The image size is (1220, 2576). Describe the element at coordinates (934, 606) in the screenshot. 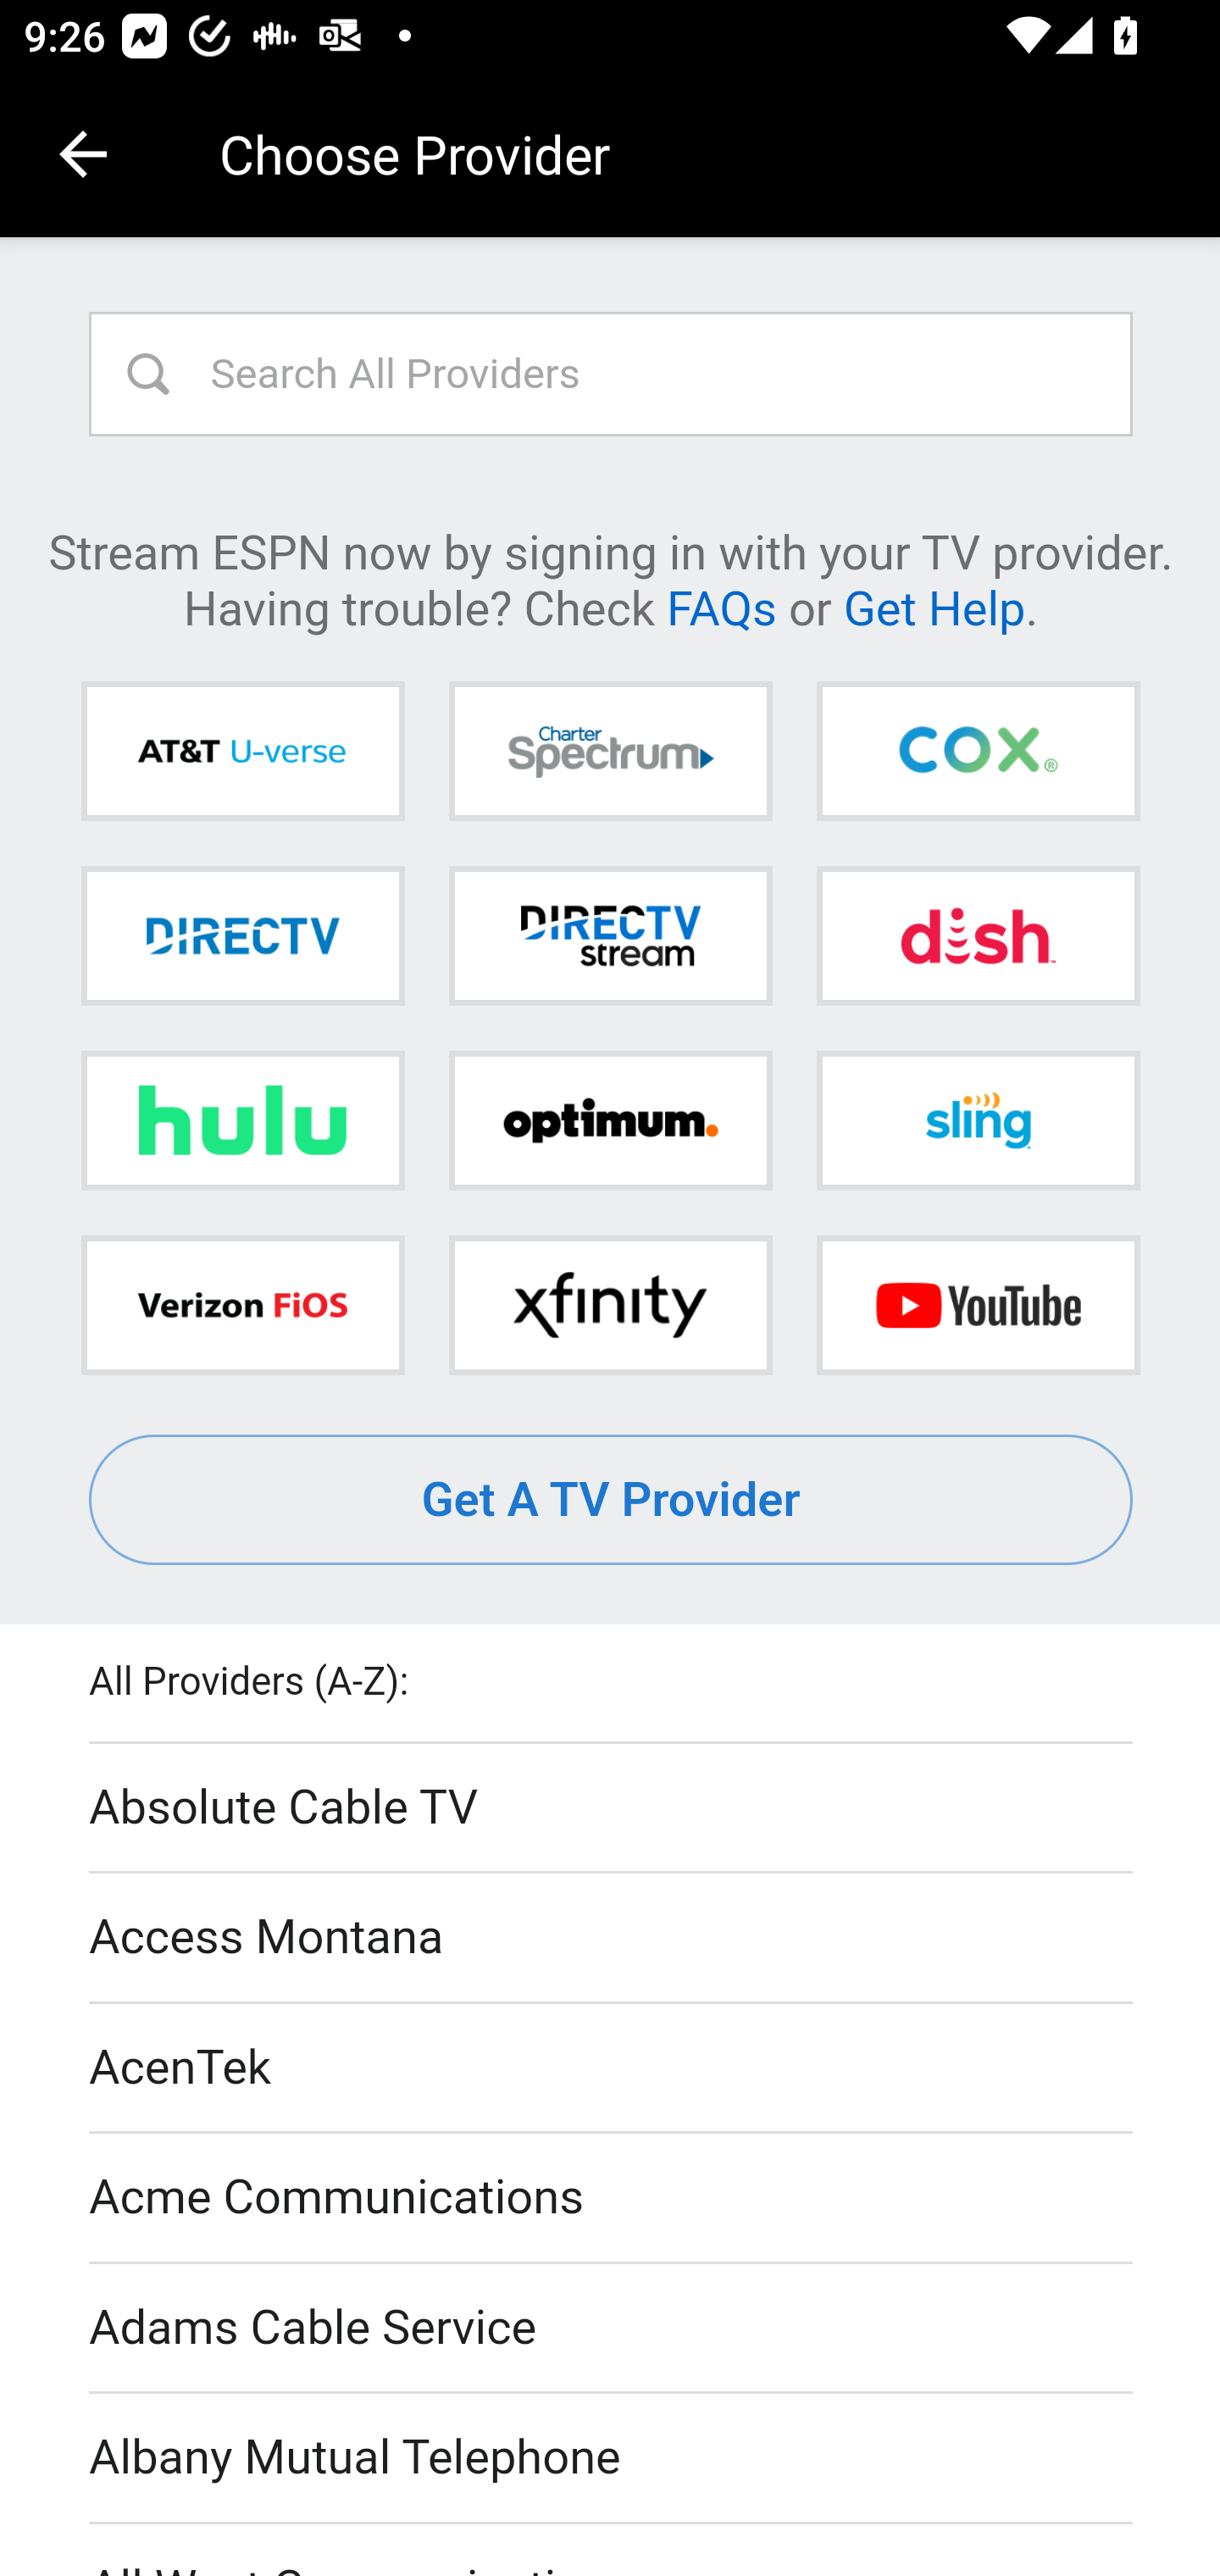

I see `Get Help` at that location.